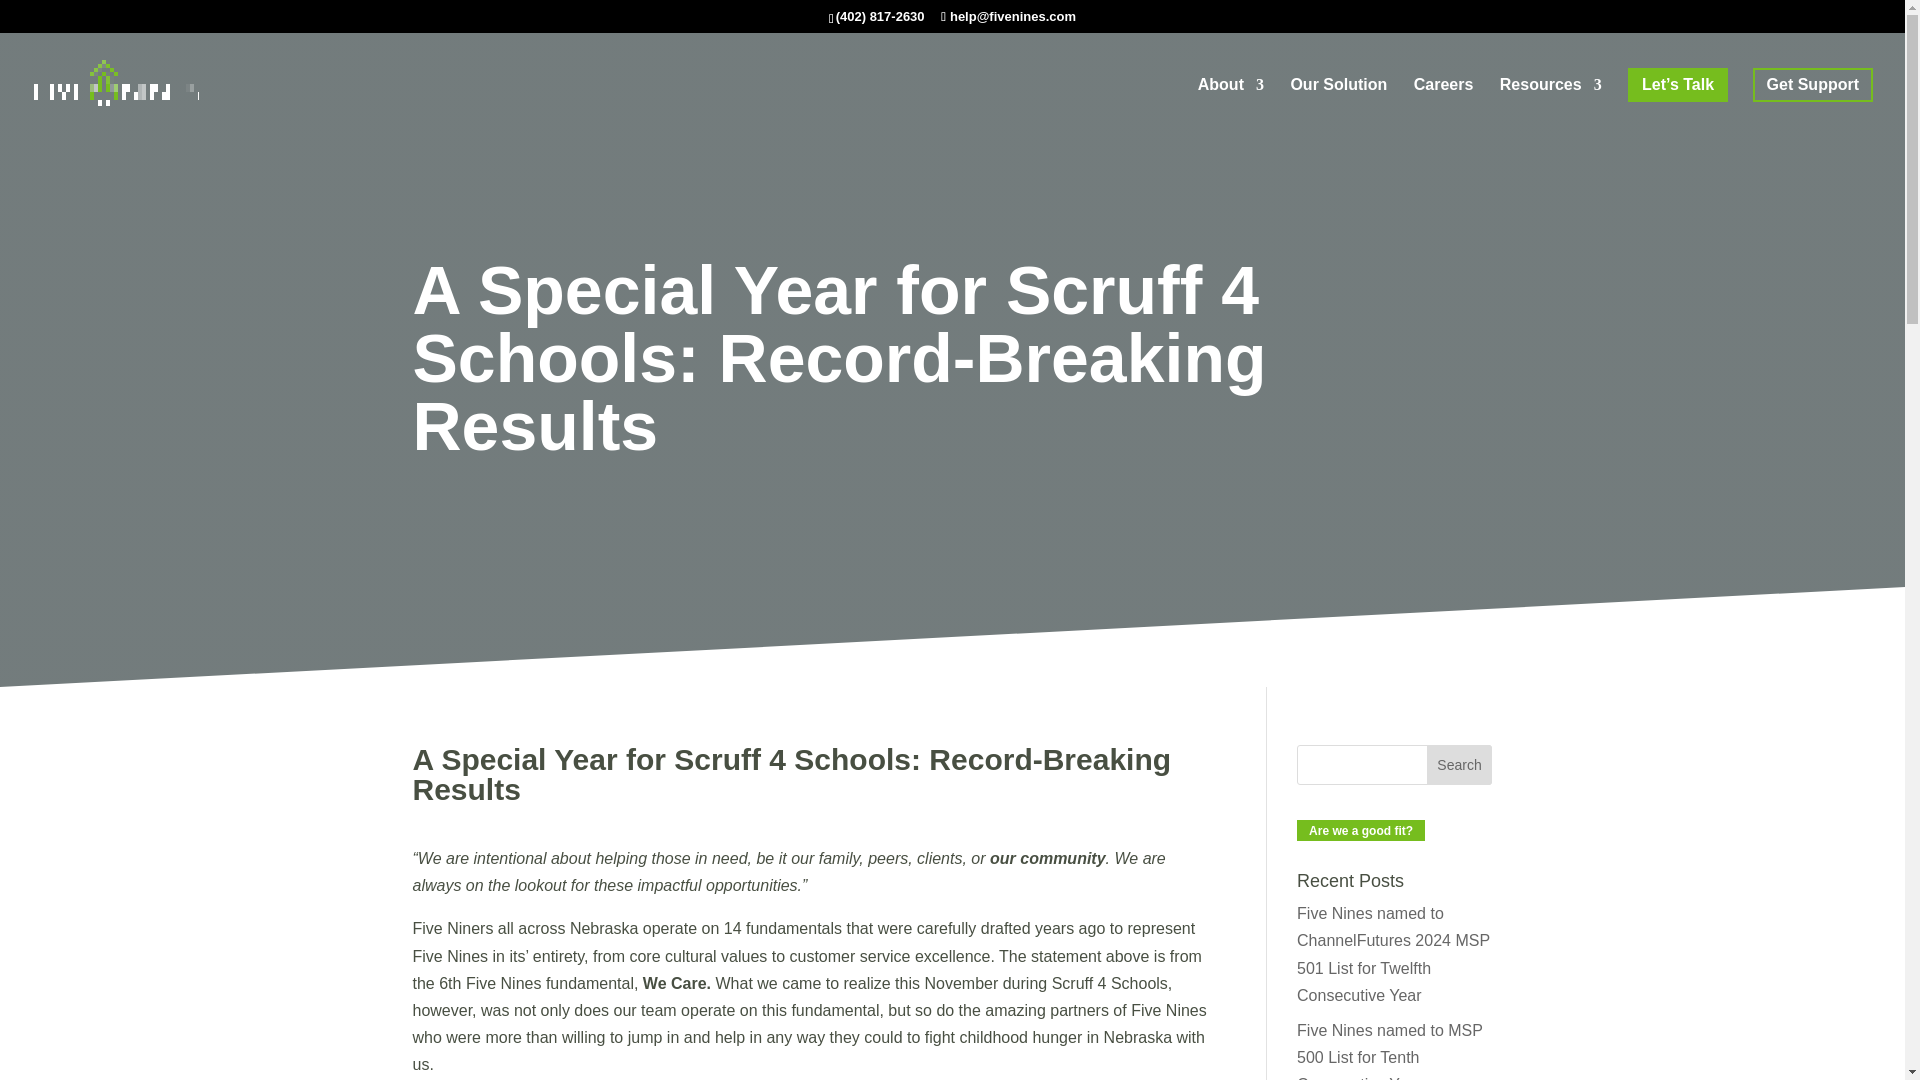  I want to click on Search, so click(1460, 765).